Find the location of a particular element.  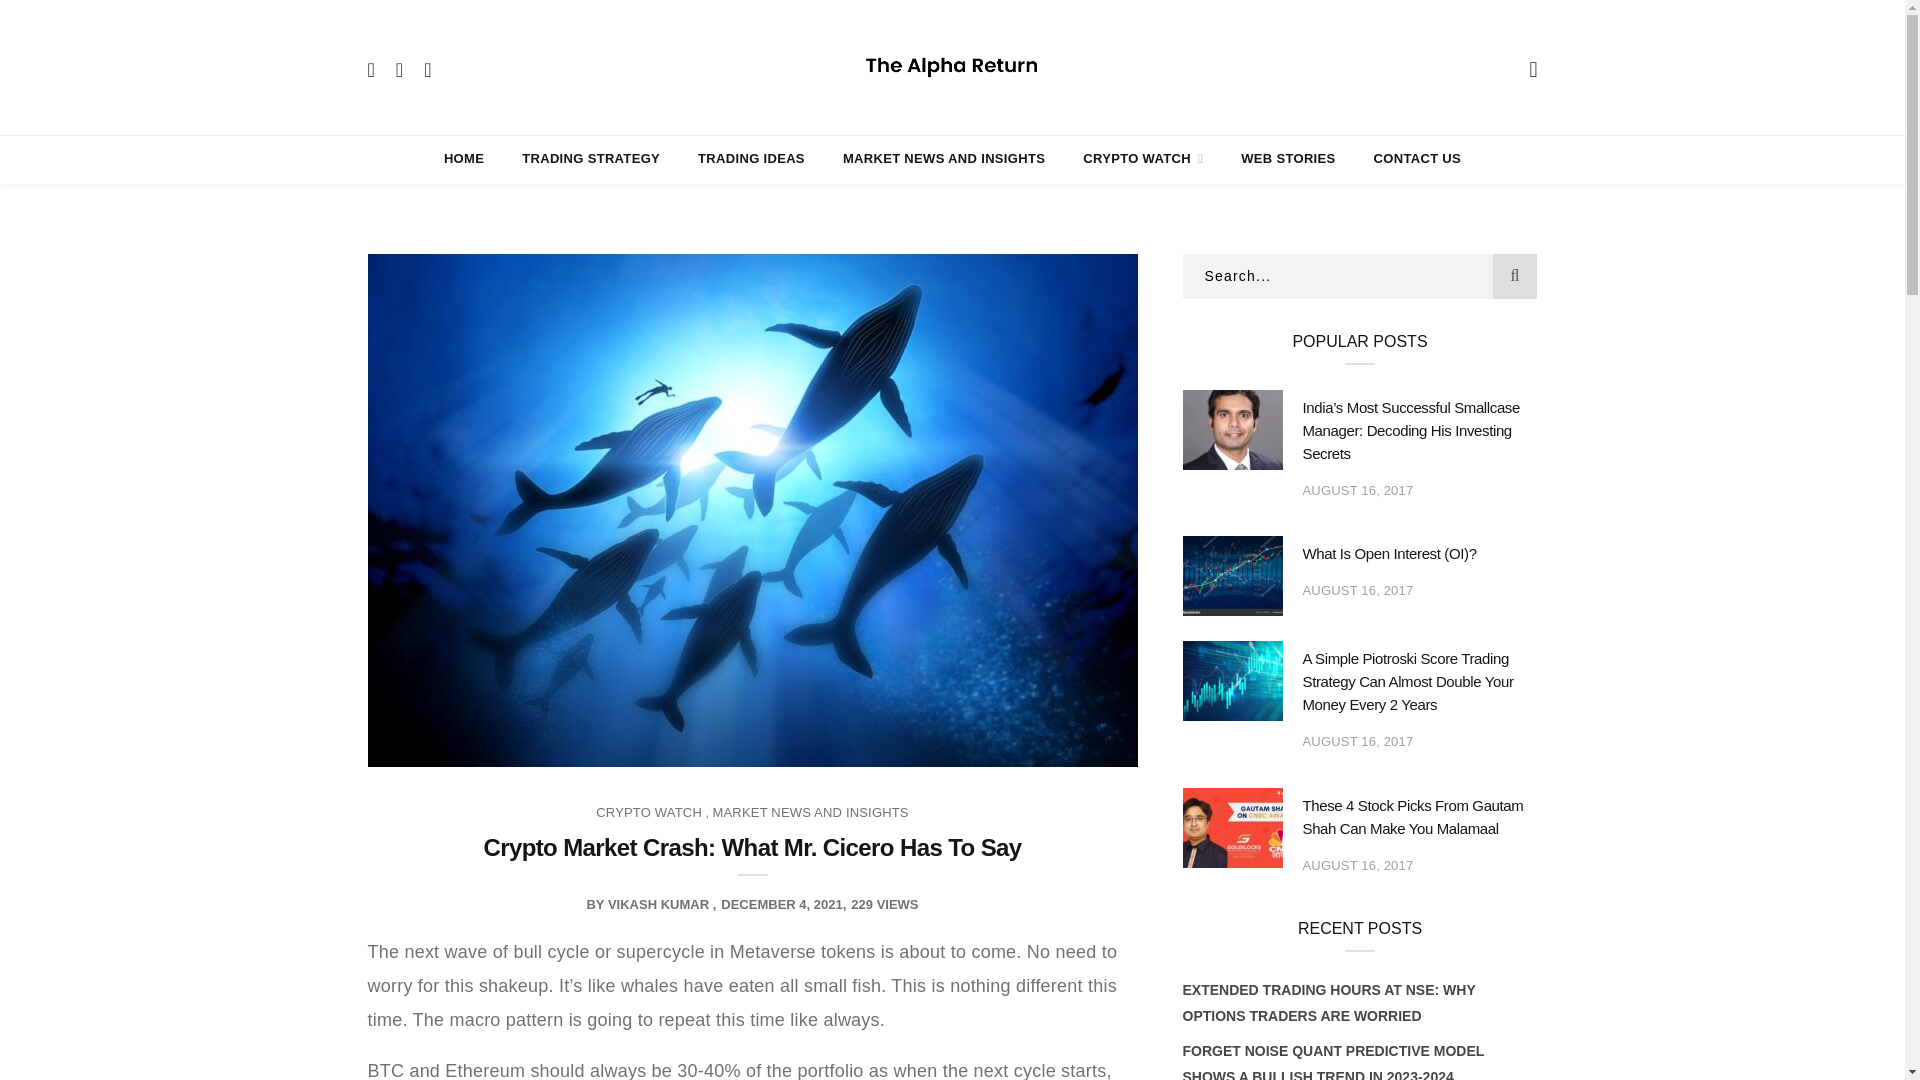

HOME is located at coordinates (463, 158).